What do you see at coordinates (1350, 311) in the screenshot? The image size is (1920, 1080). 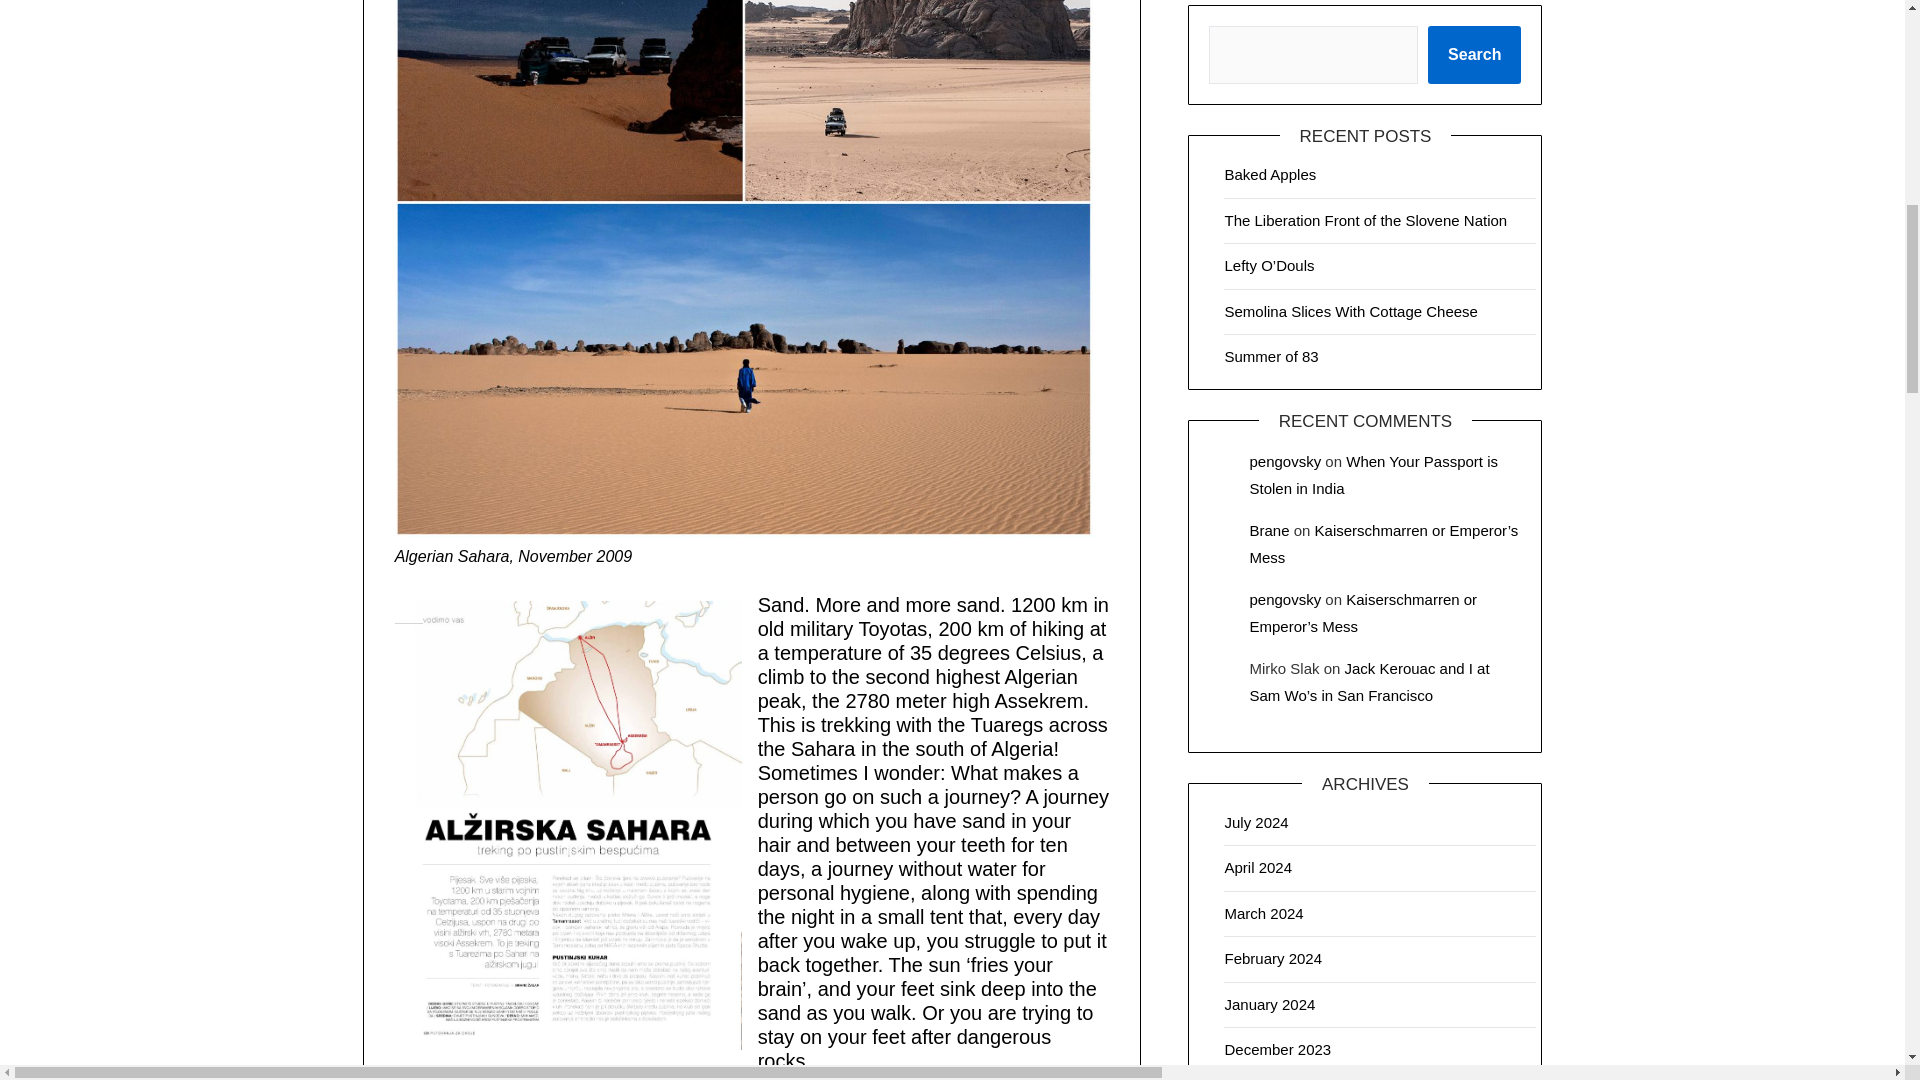 I see `Semolina Slices With Cottage Cheese` at bounding box center [1350, 311].